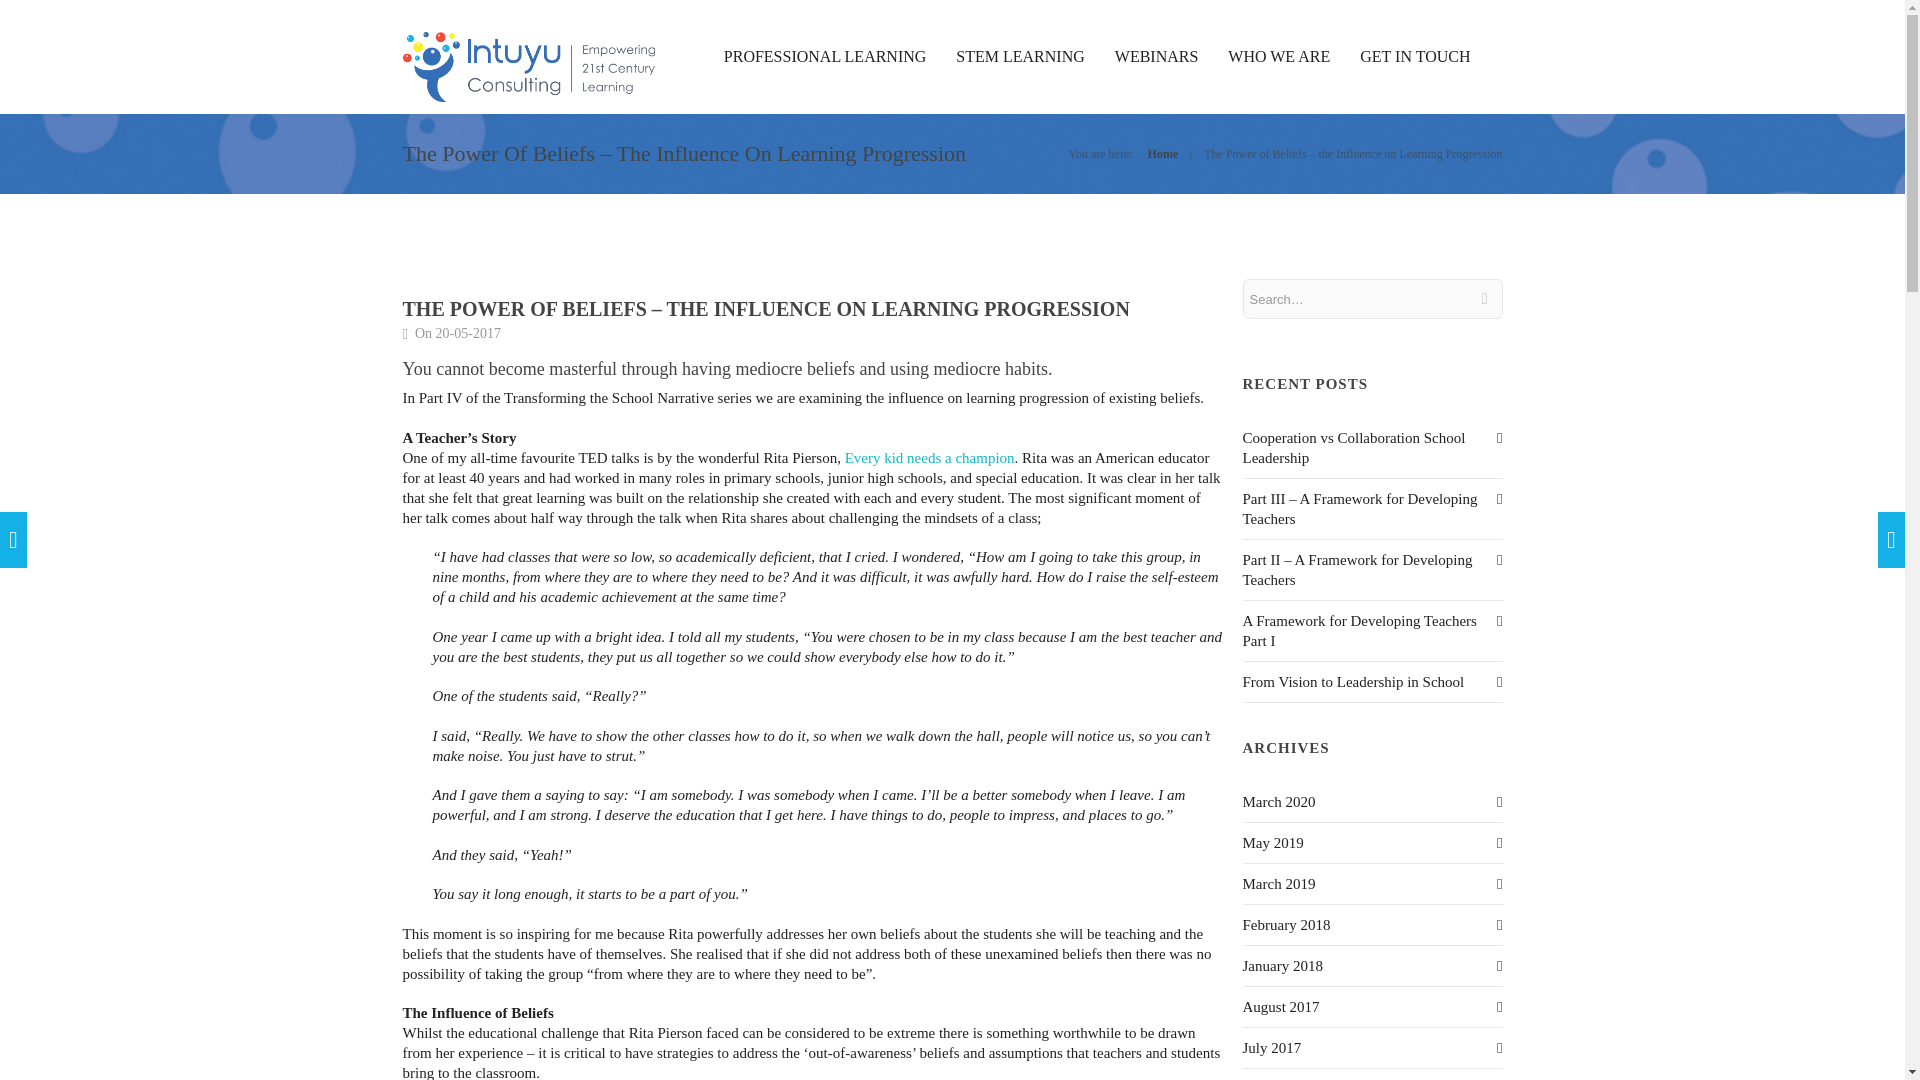 The height and width of the screenshot is (1080, 1920). Describe the element at coordinates (1359, 631) in the screenshot. I see `A Framework for Developing Teachers Part I` at that location.